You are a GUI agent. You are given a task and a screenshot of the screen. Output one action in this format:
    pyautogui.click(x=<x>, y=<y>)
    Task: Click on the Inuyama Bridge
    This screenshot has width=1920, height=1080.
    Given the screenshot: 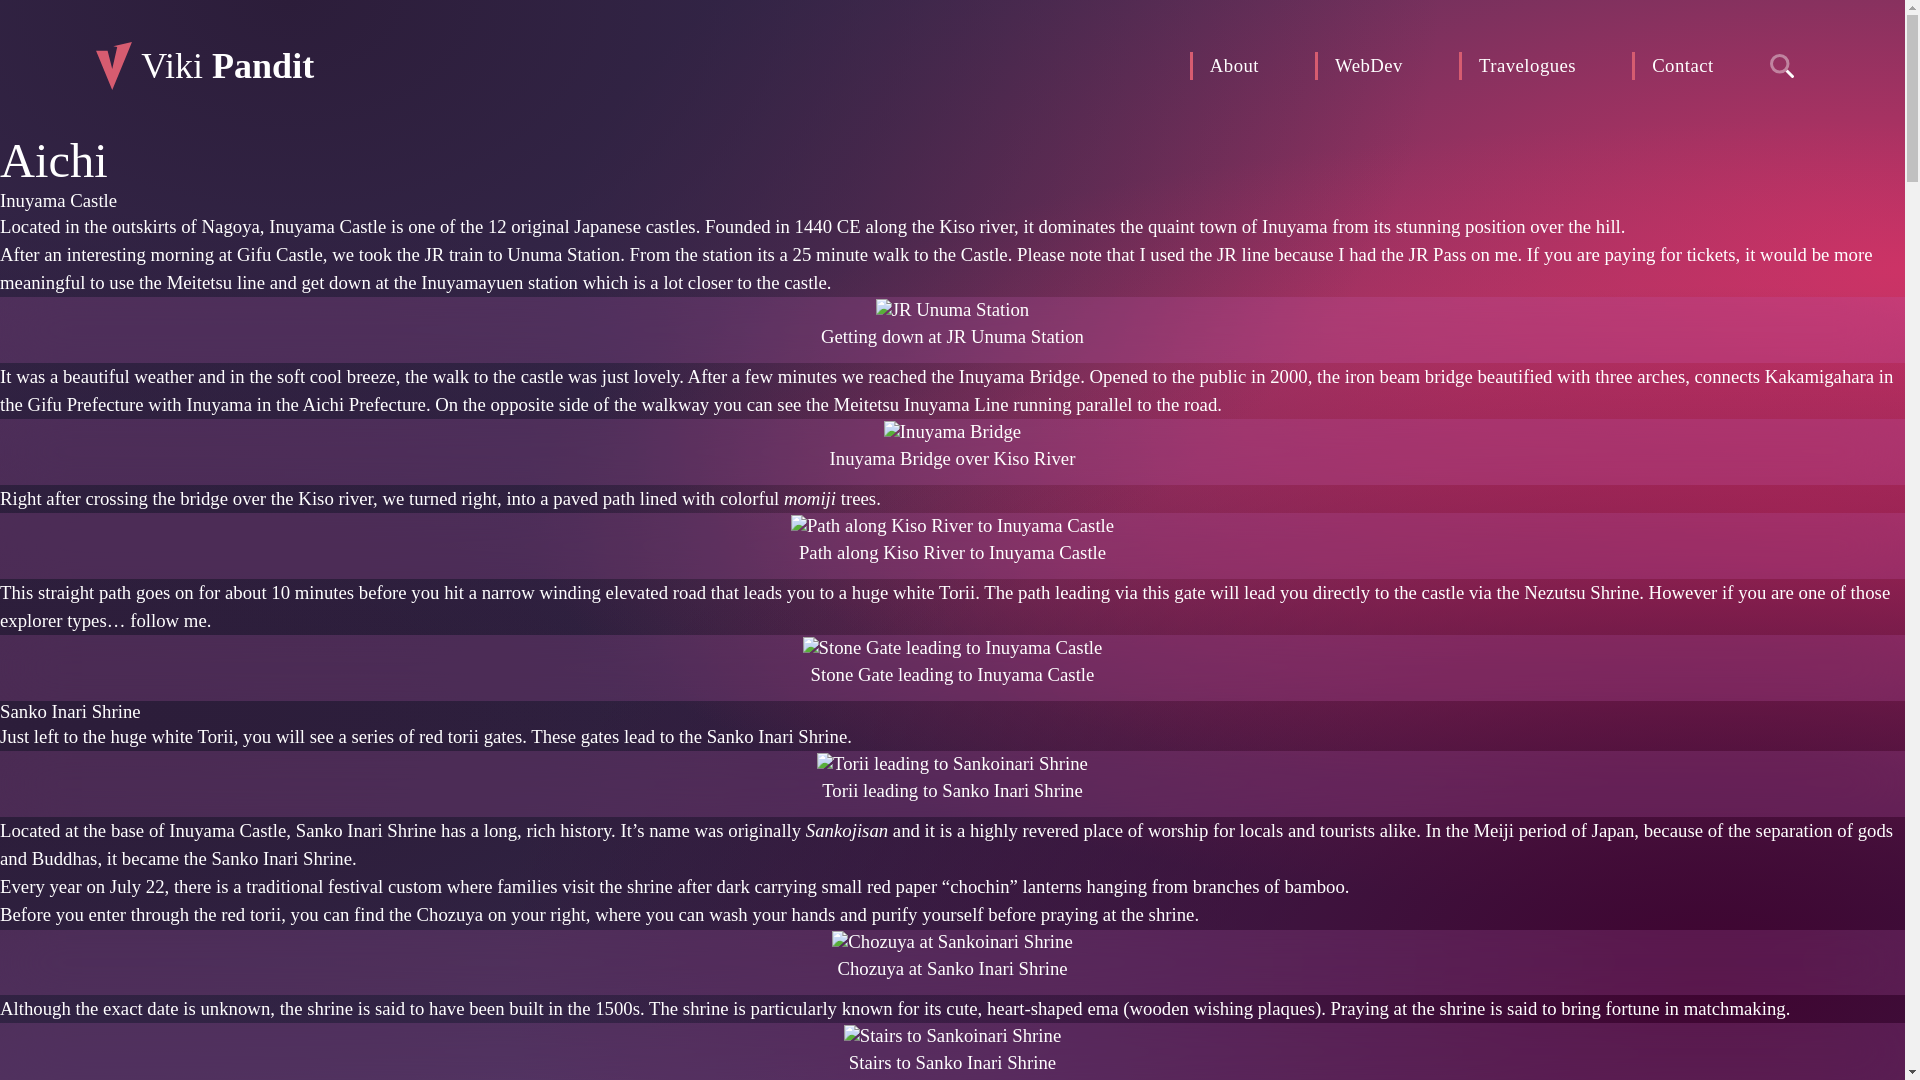 What is the action you would take?
    pyautogui.click(x=952, y=432)
    